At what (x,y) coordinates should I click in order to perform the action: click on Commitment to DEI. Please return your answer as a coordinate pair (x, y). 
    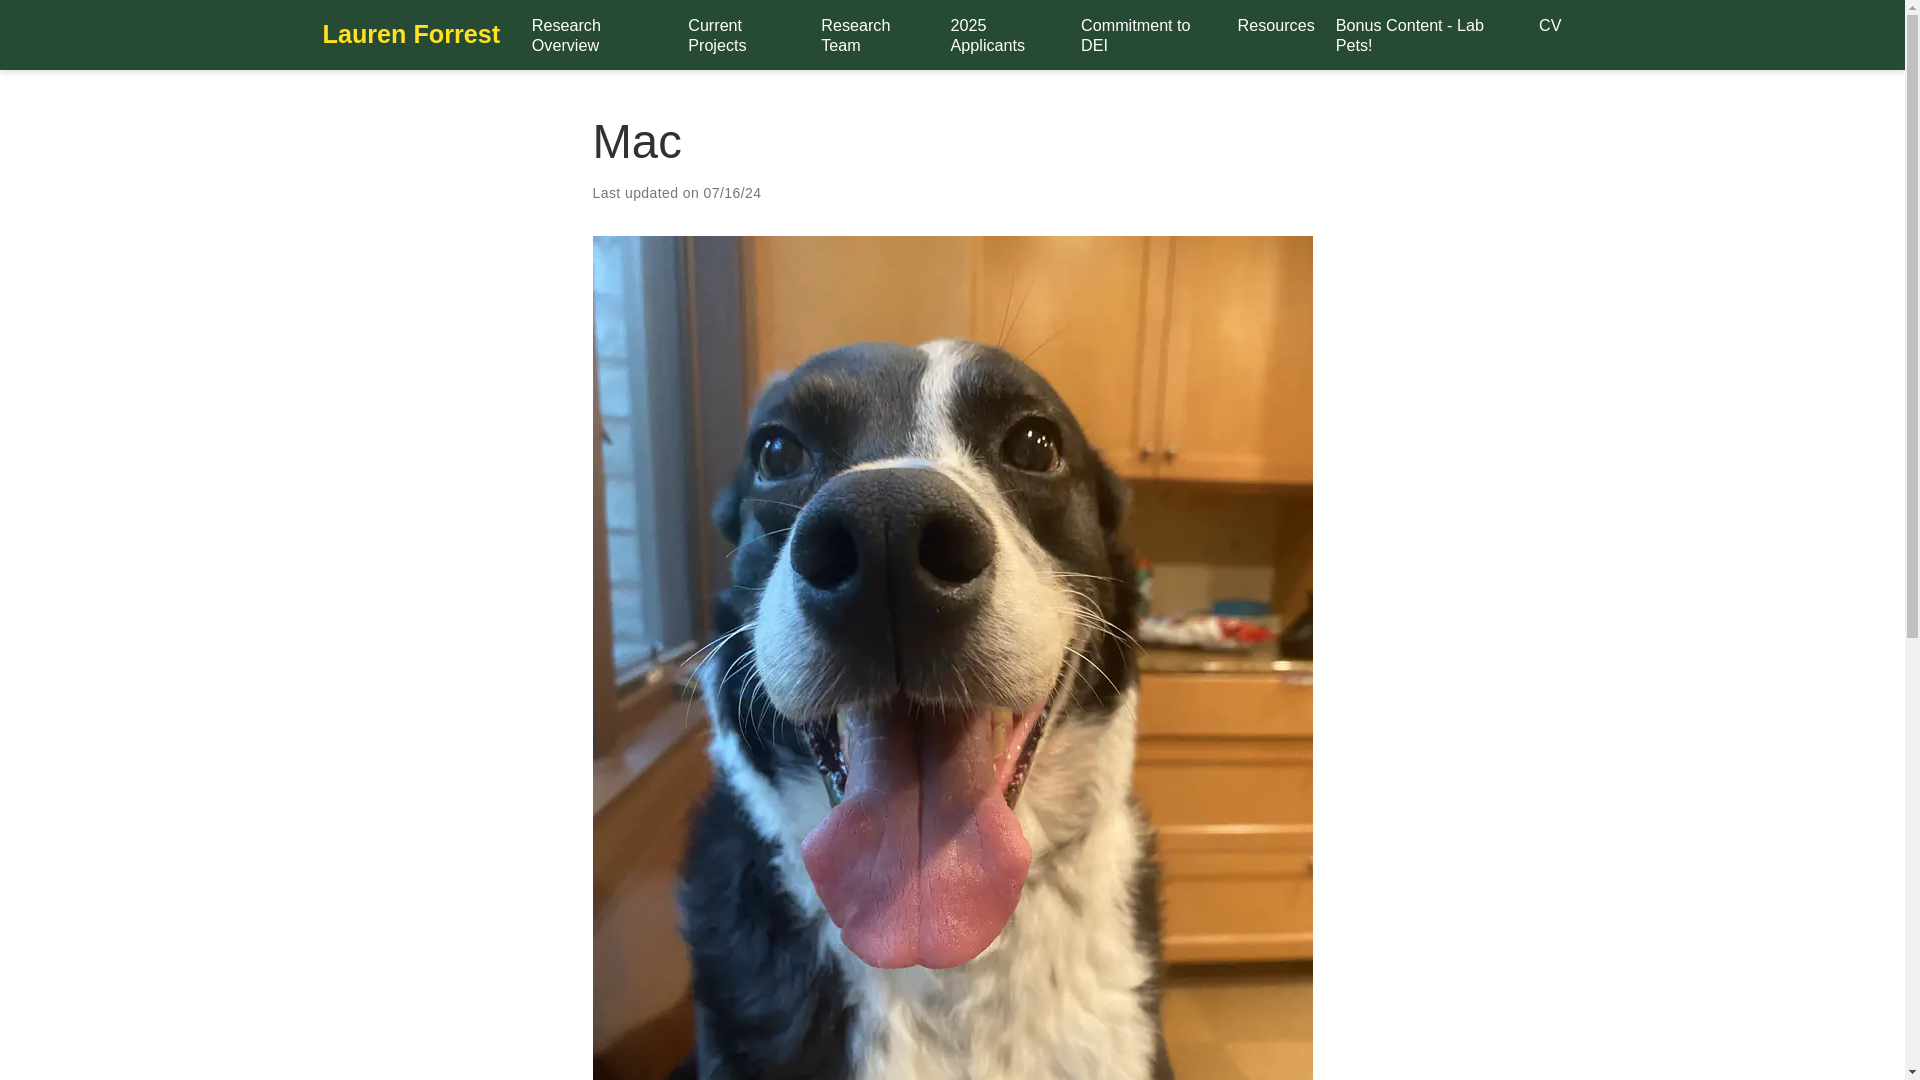
    Looking at the image, I should click on (1148, 34).